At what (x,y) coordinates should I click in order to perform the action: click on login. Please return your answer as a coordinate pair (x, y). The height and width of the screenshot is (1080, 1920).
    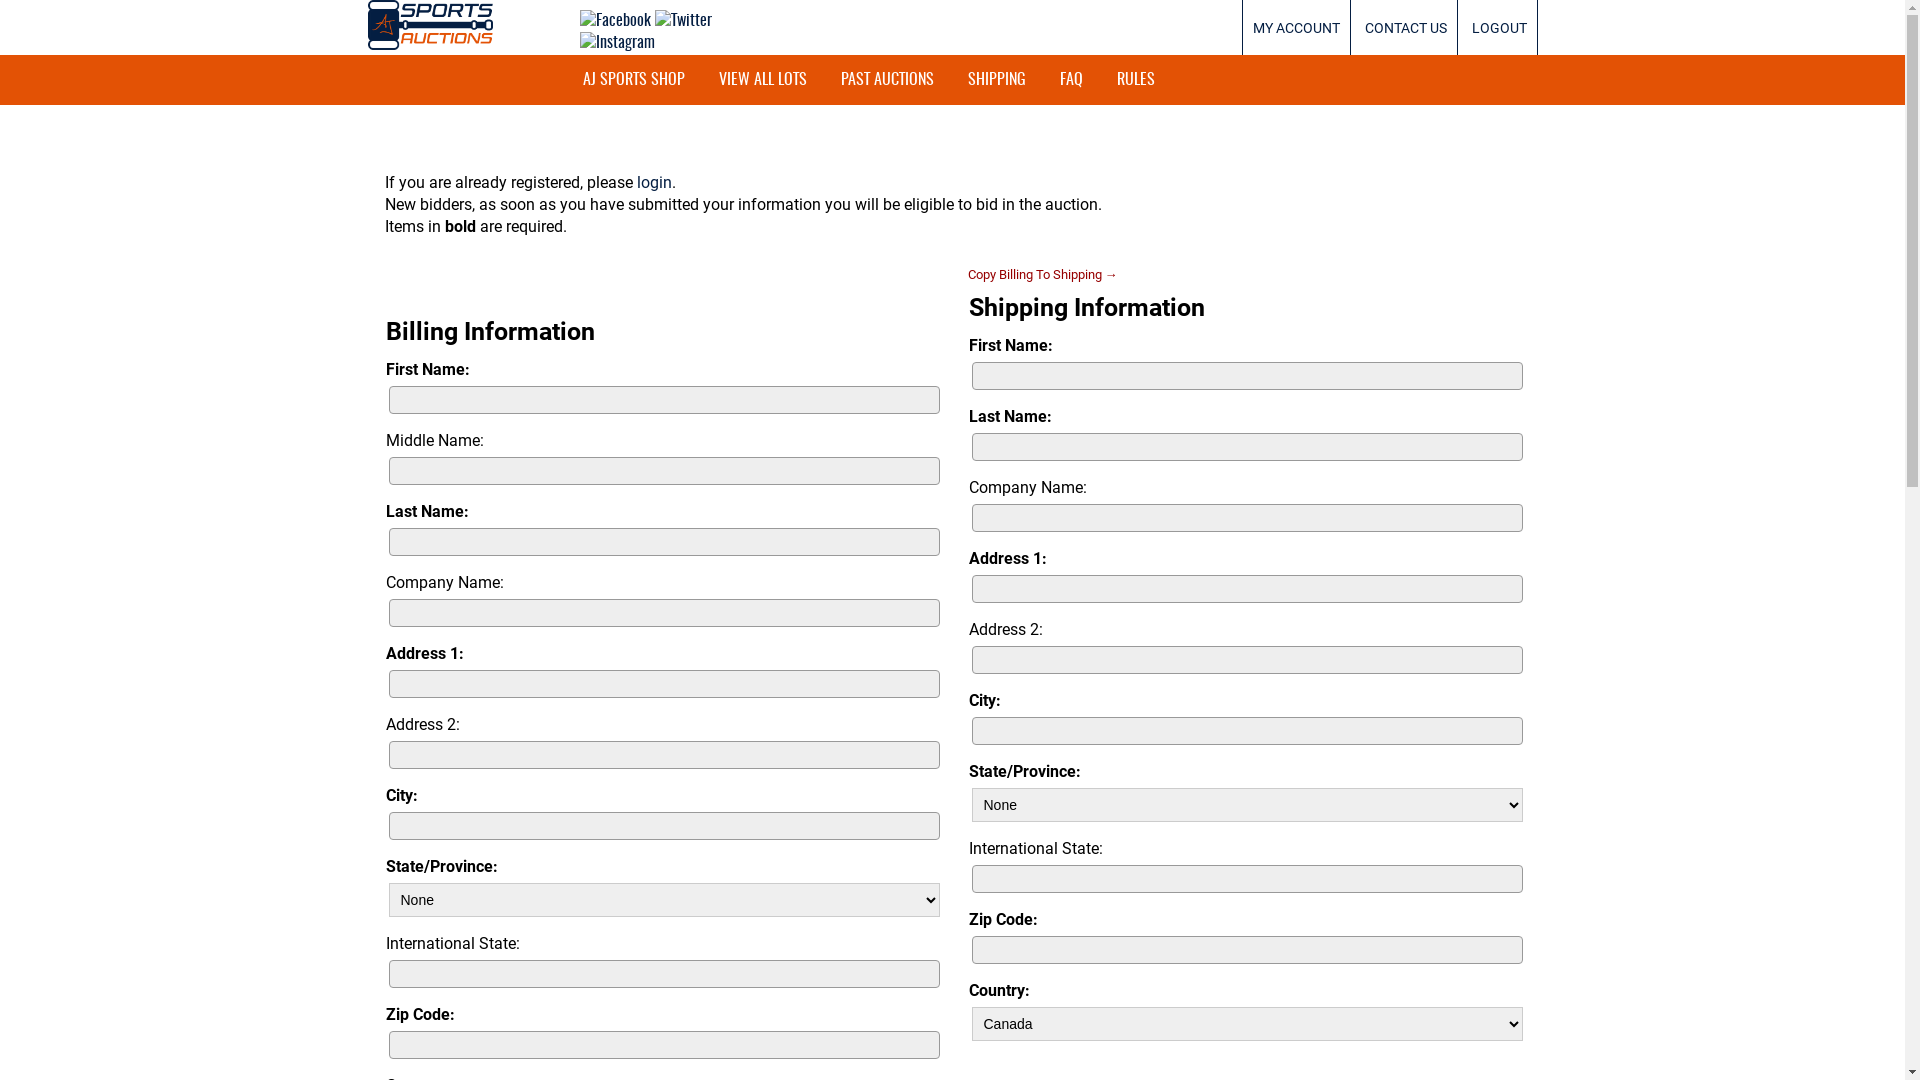
    Looking at the image, I should click on (654, 182).